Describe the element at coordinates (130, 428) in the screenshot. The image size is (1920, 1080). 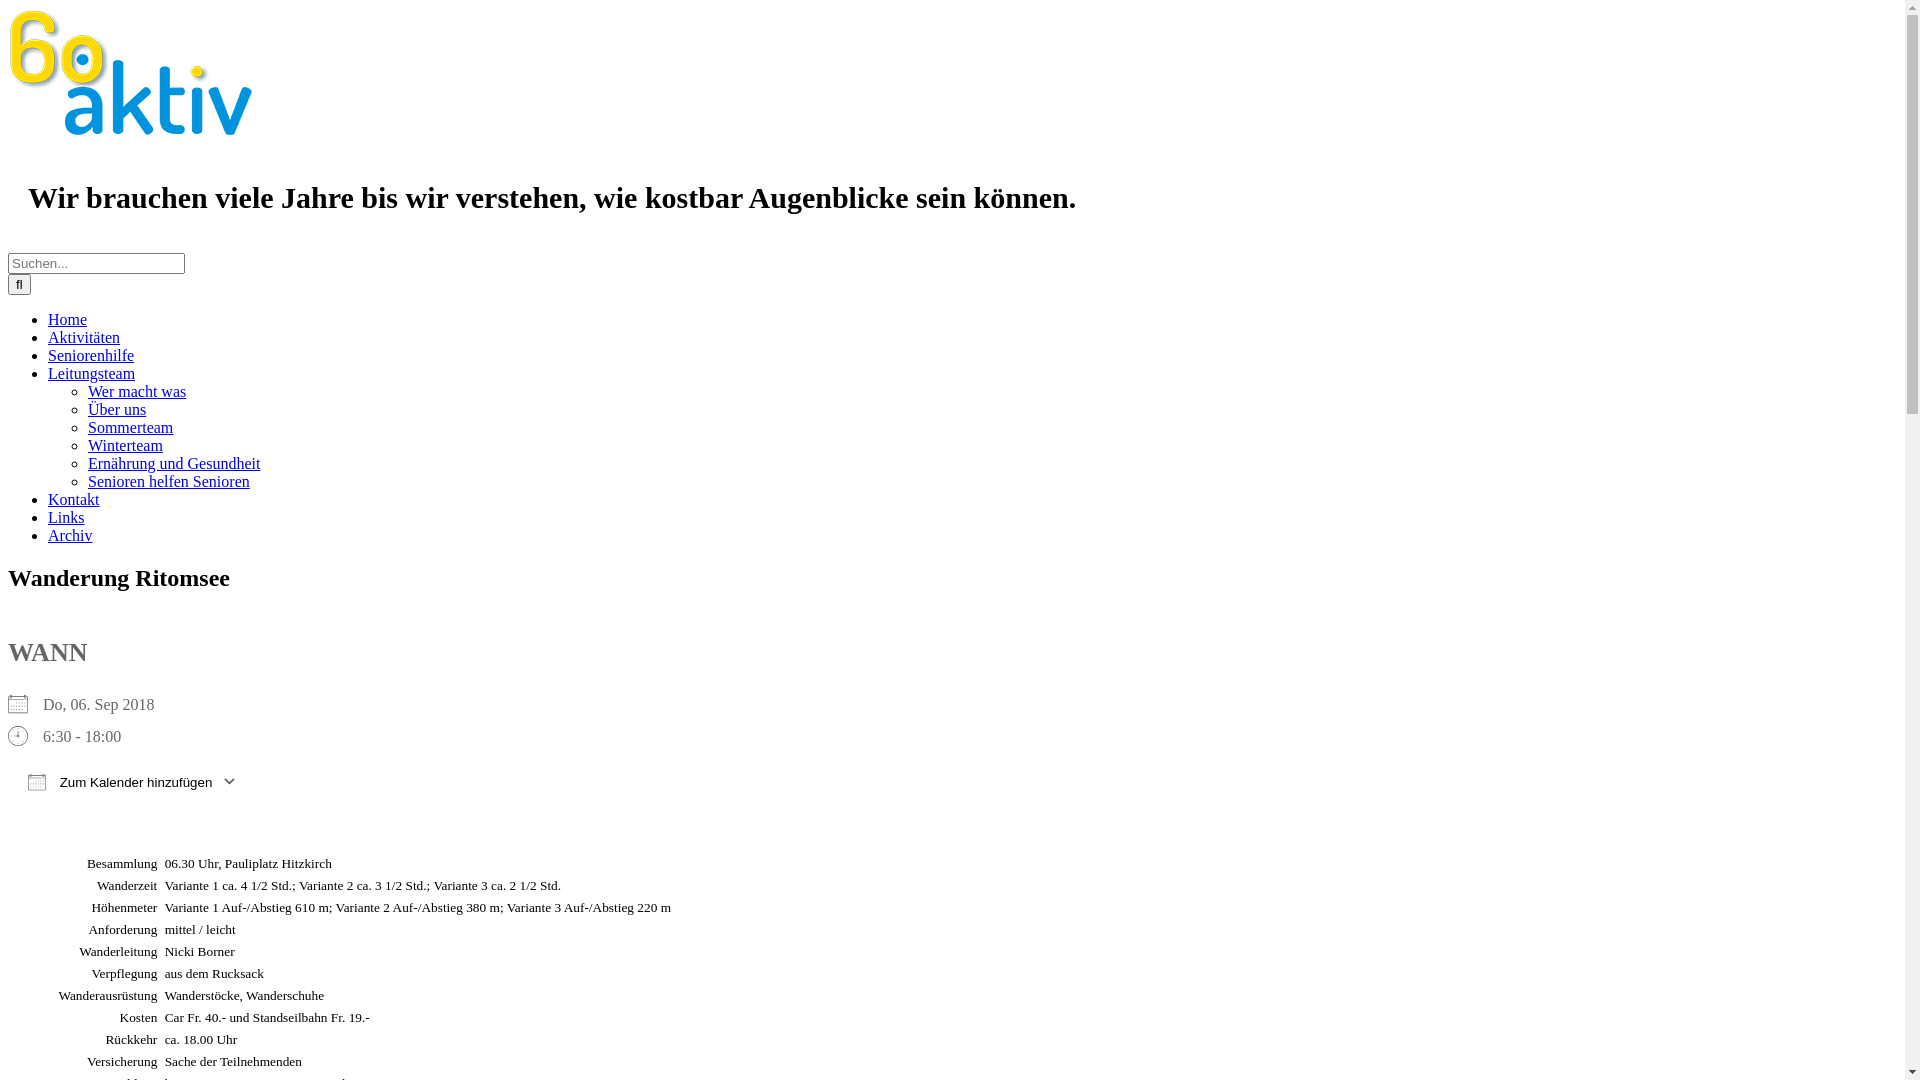
I see `Sommerteam` at that location.